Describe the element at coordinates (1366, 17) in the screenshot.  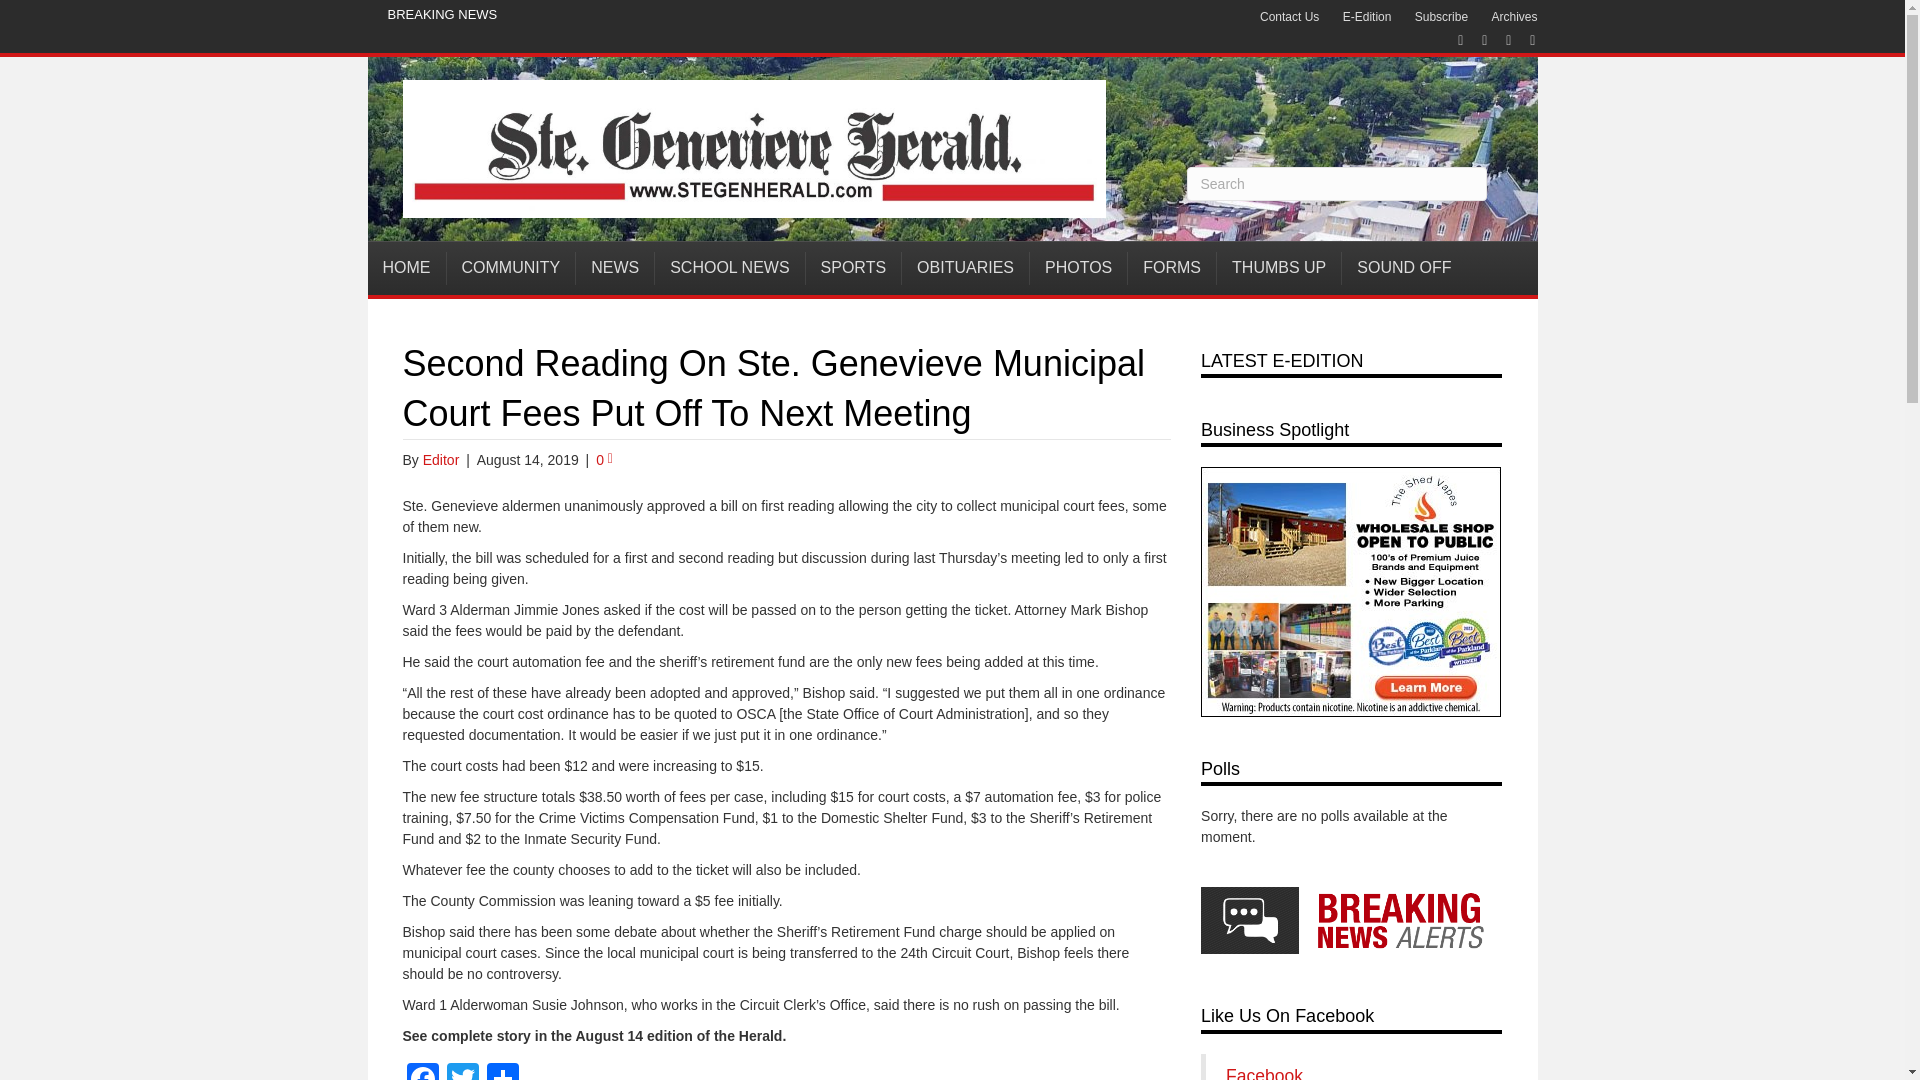
I see `E-Edition` at that location.